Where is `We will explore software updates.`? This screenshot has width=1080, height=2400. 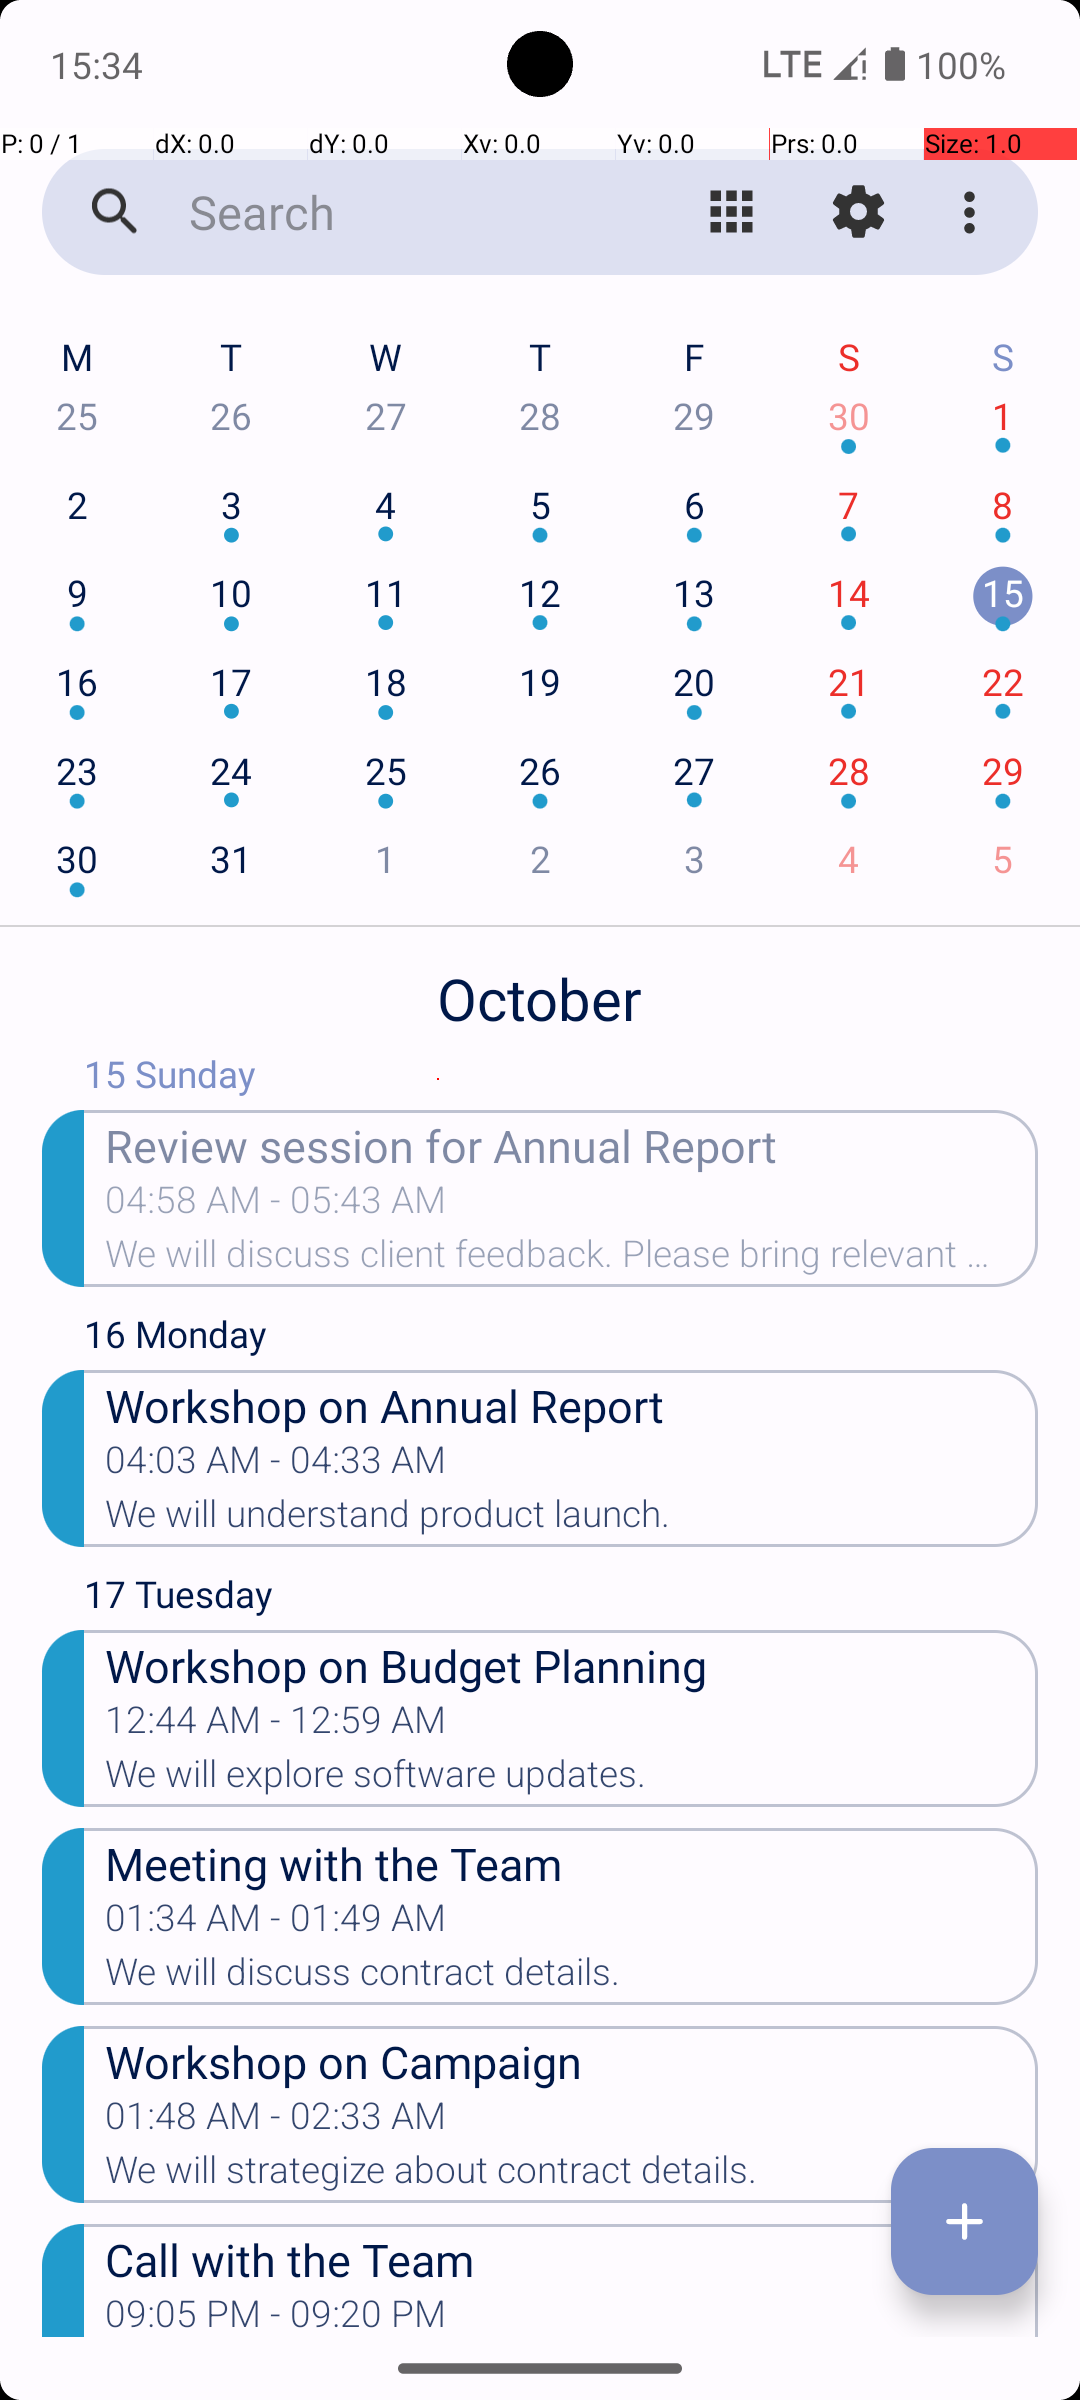 We will explore software updates. is located at coordinates (572, 1780).